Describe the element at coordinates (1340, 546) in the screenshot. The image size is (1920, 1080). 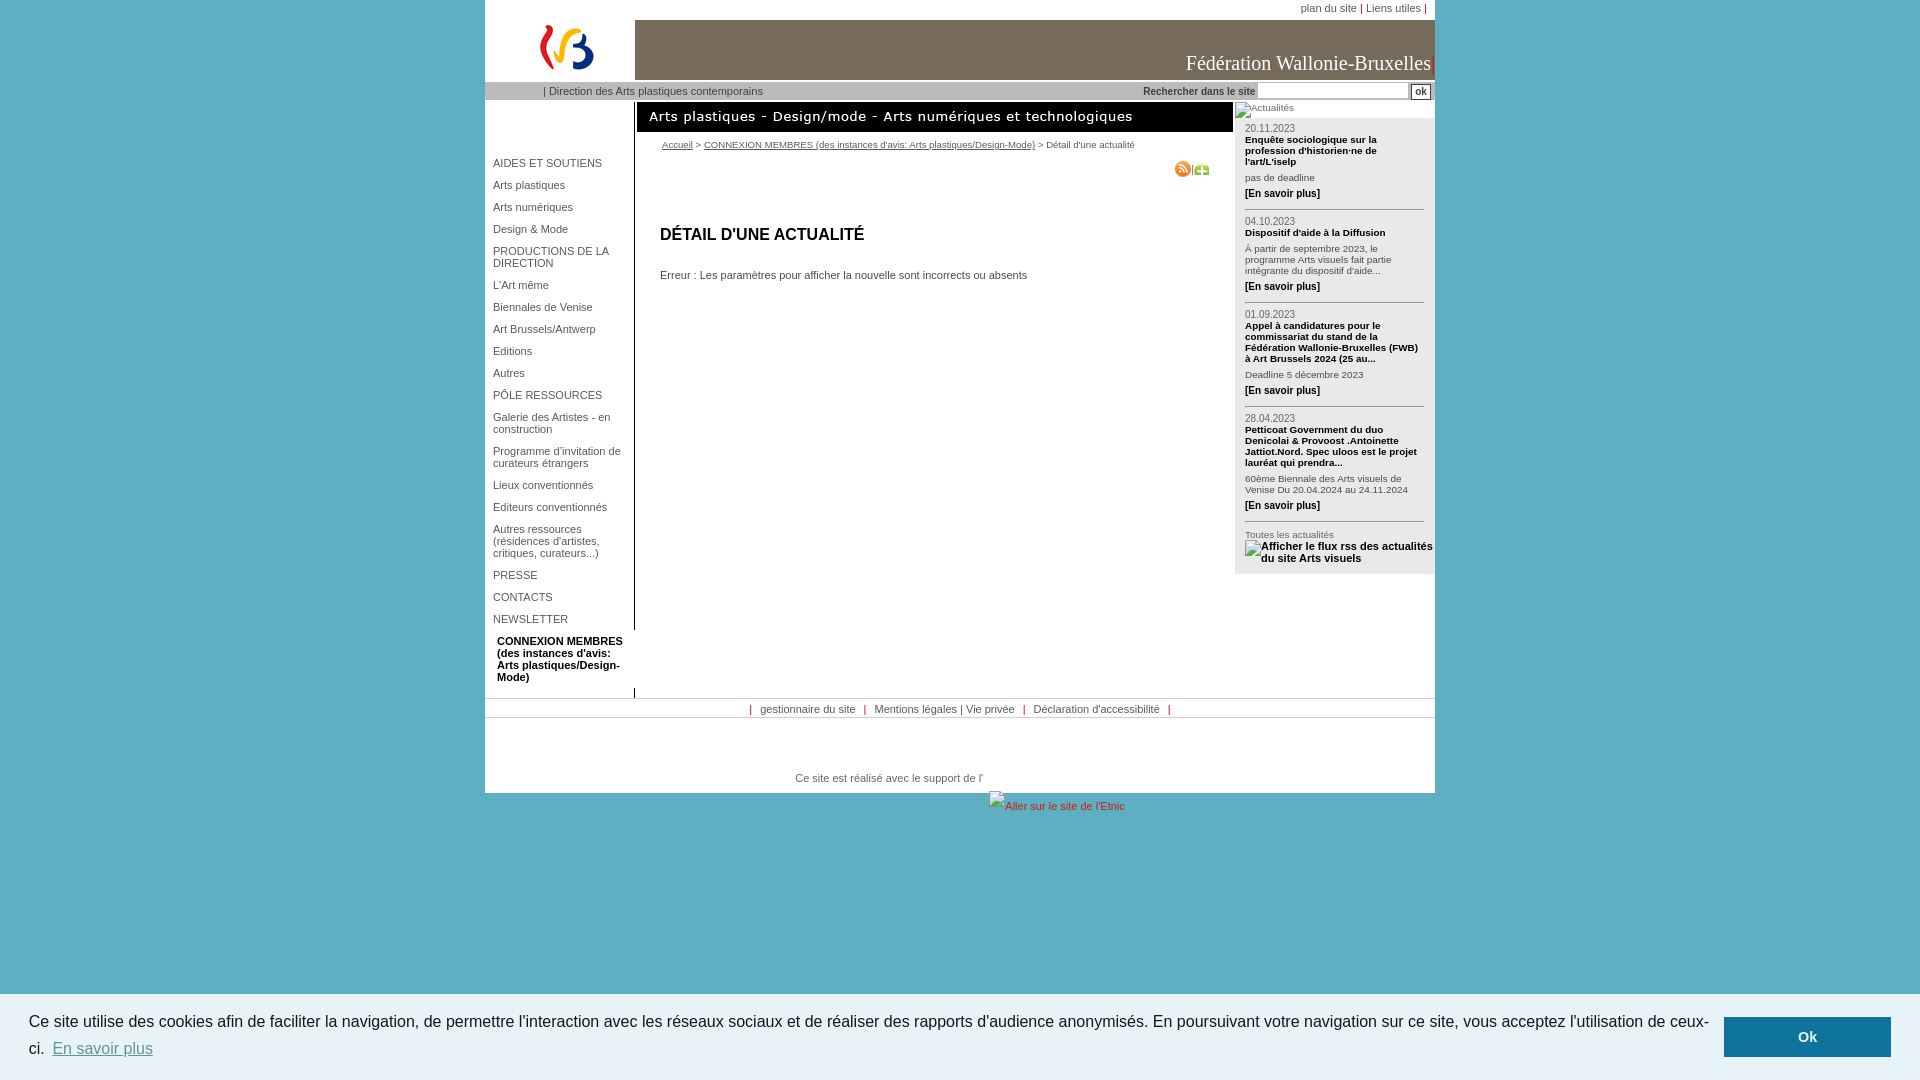
I see ` ` at that location.